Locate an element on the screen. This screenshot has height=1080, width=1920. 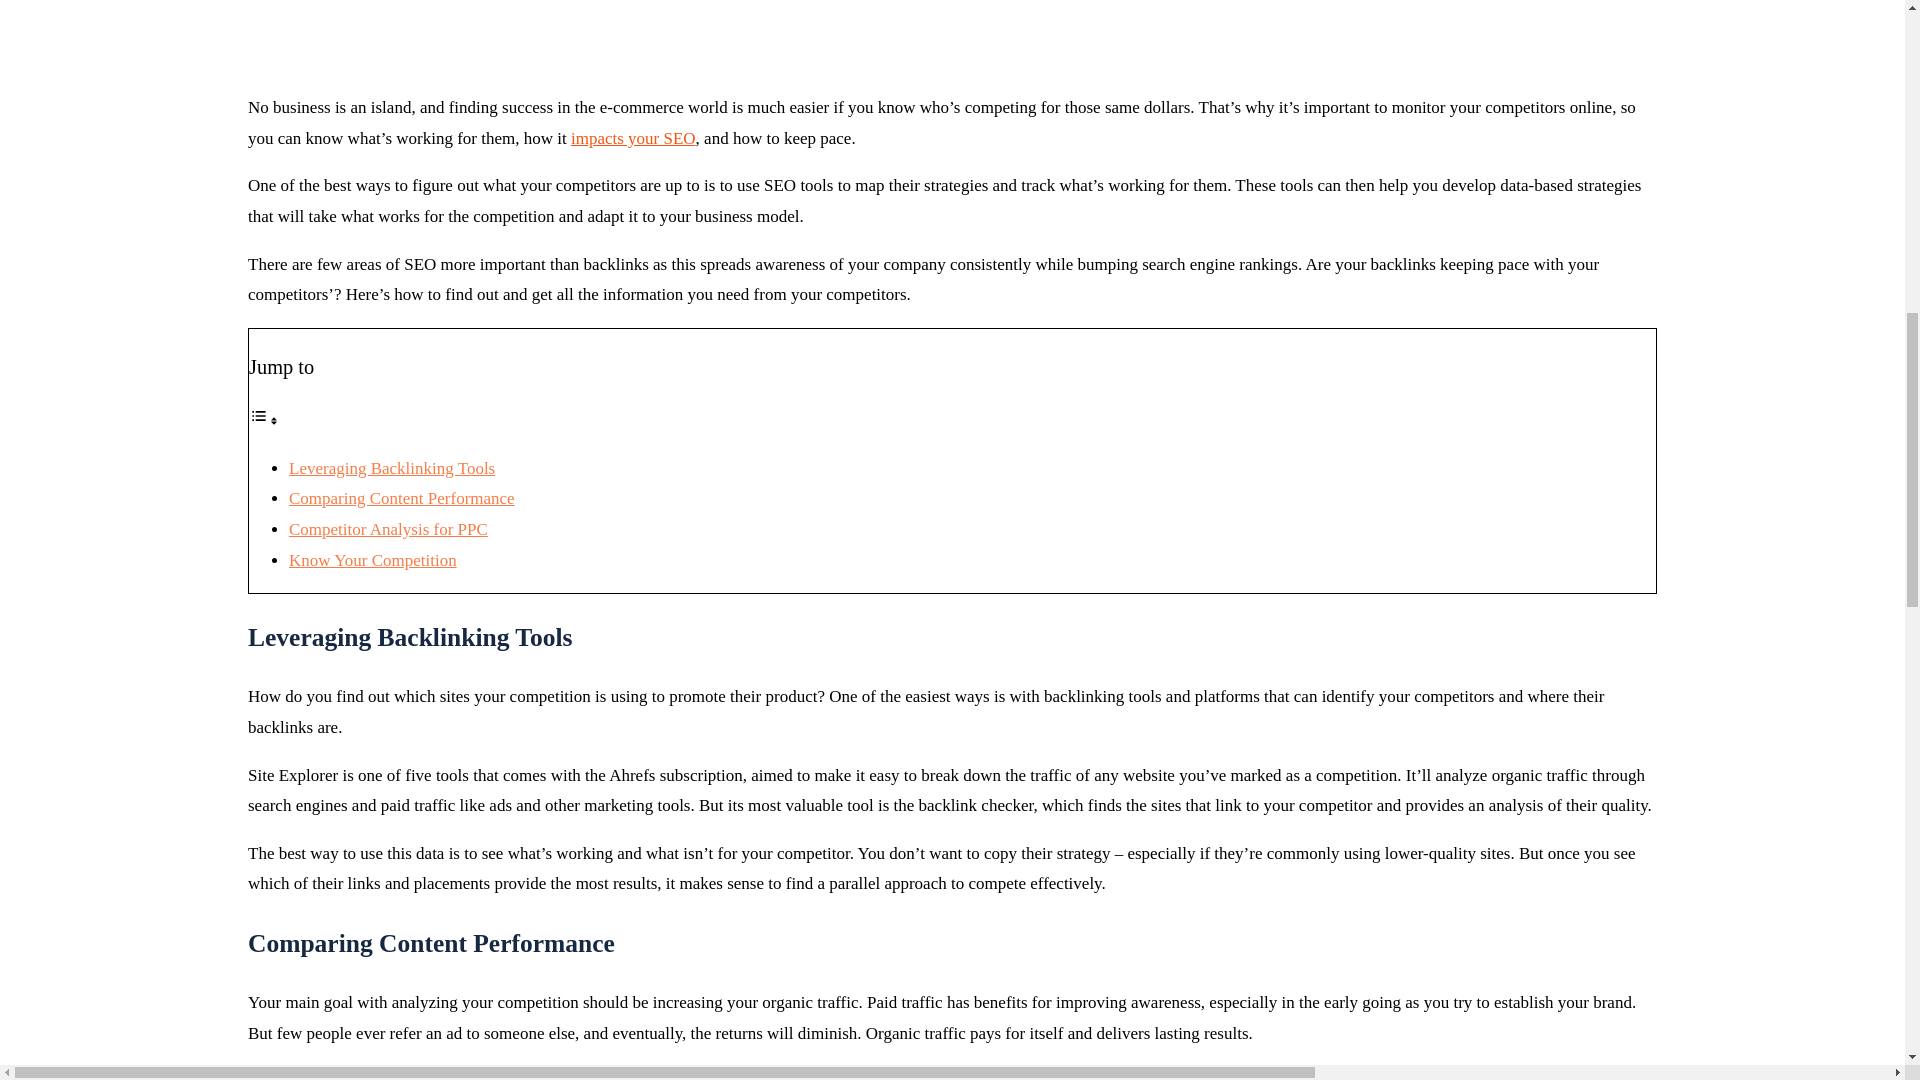
Leveraging Backlinking Tools is located at coordinates (392, 468).